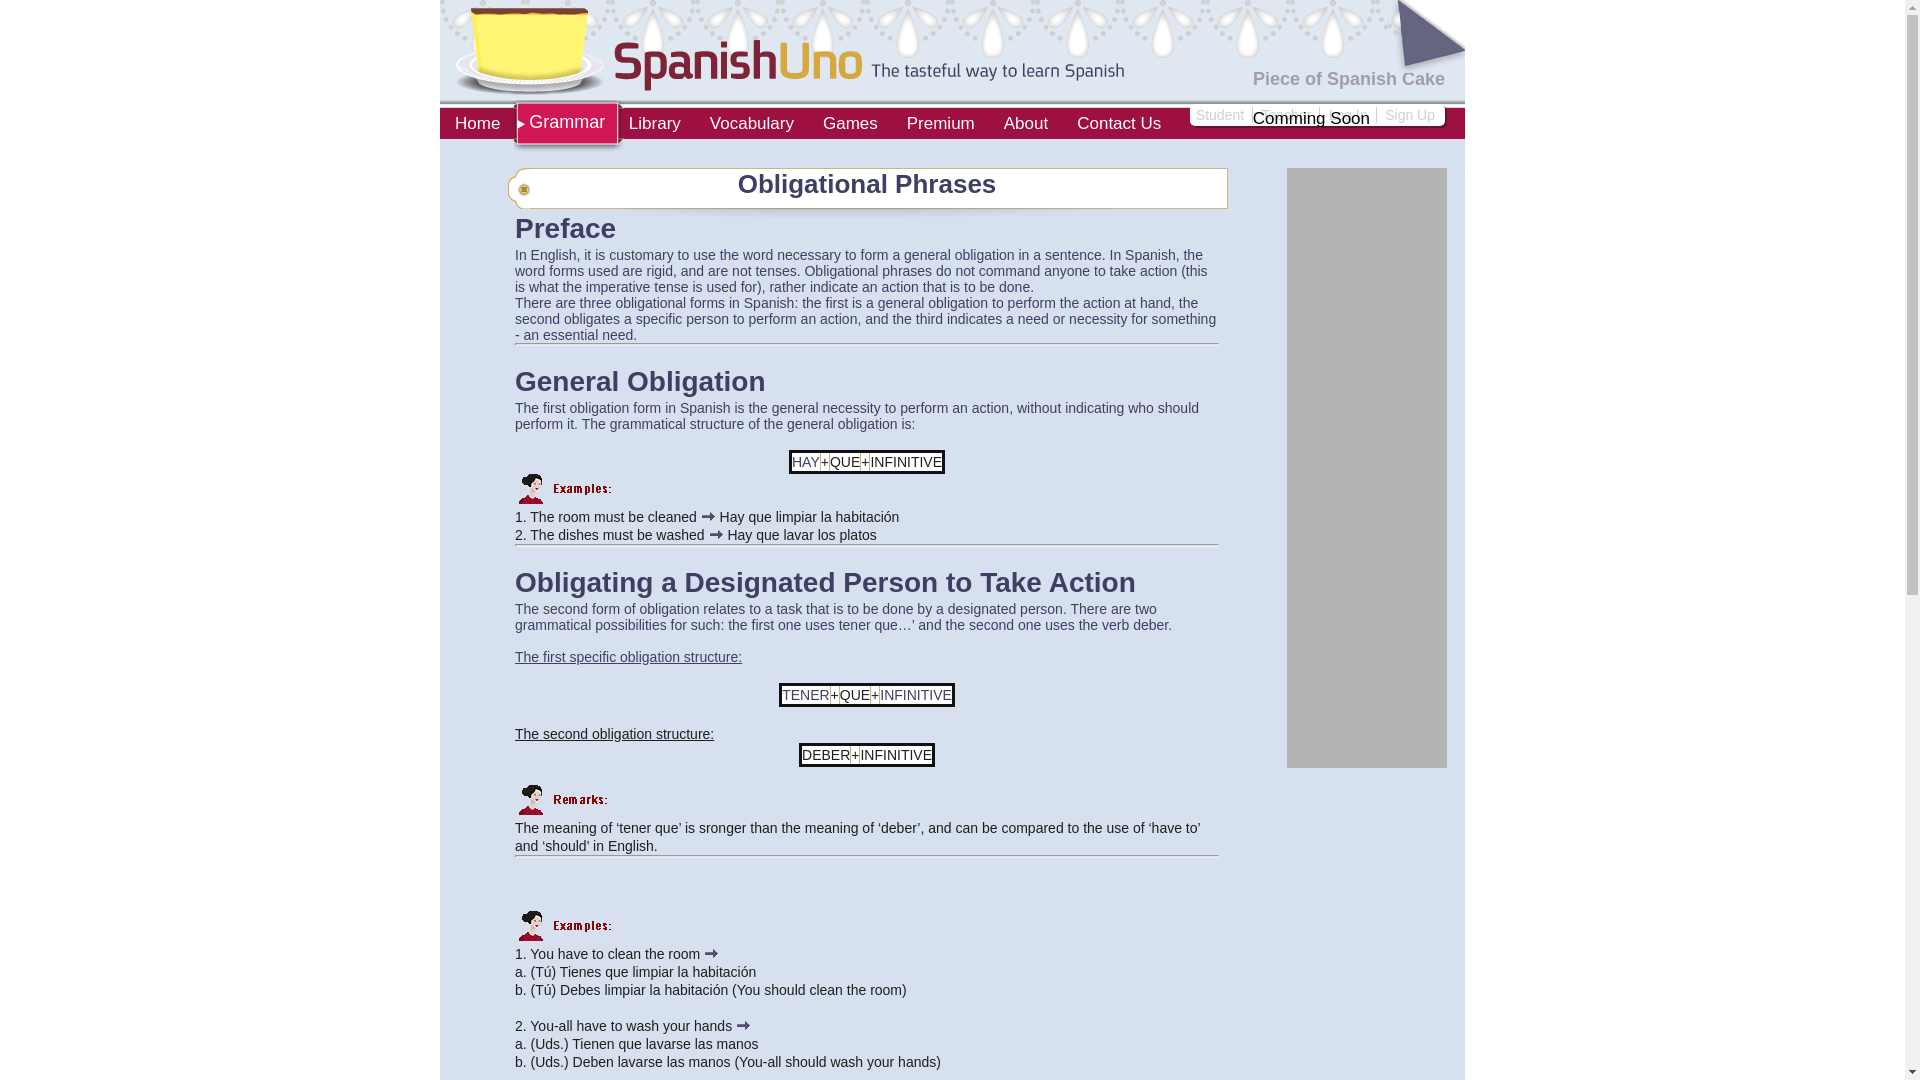  What do you see at coordinates (1350, 114) in the screenshot?
I see `Log In` at bounding box center [1350, 114].